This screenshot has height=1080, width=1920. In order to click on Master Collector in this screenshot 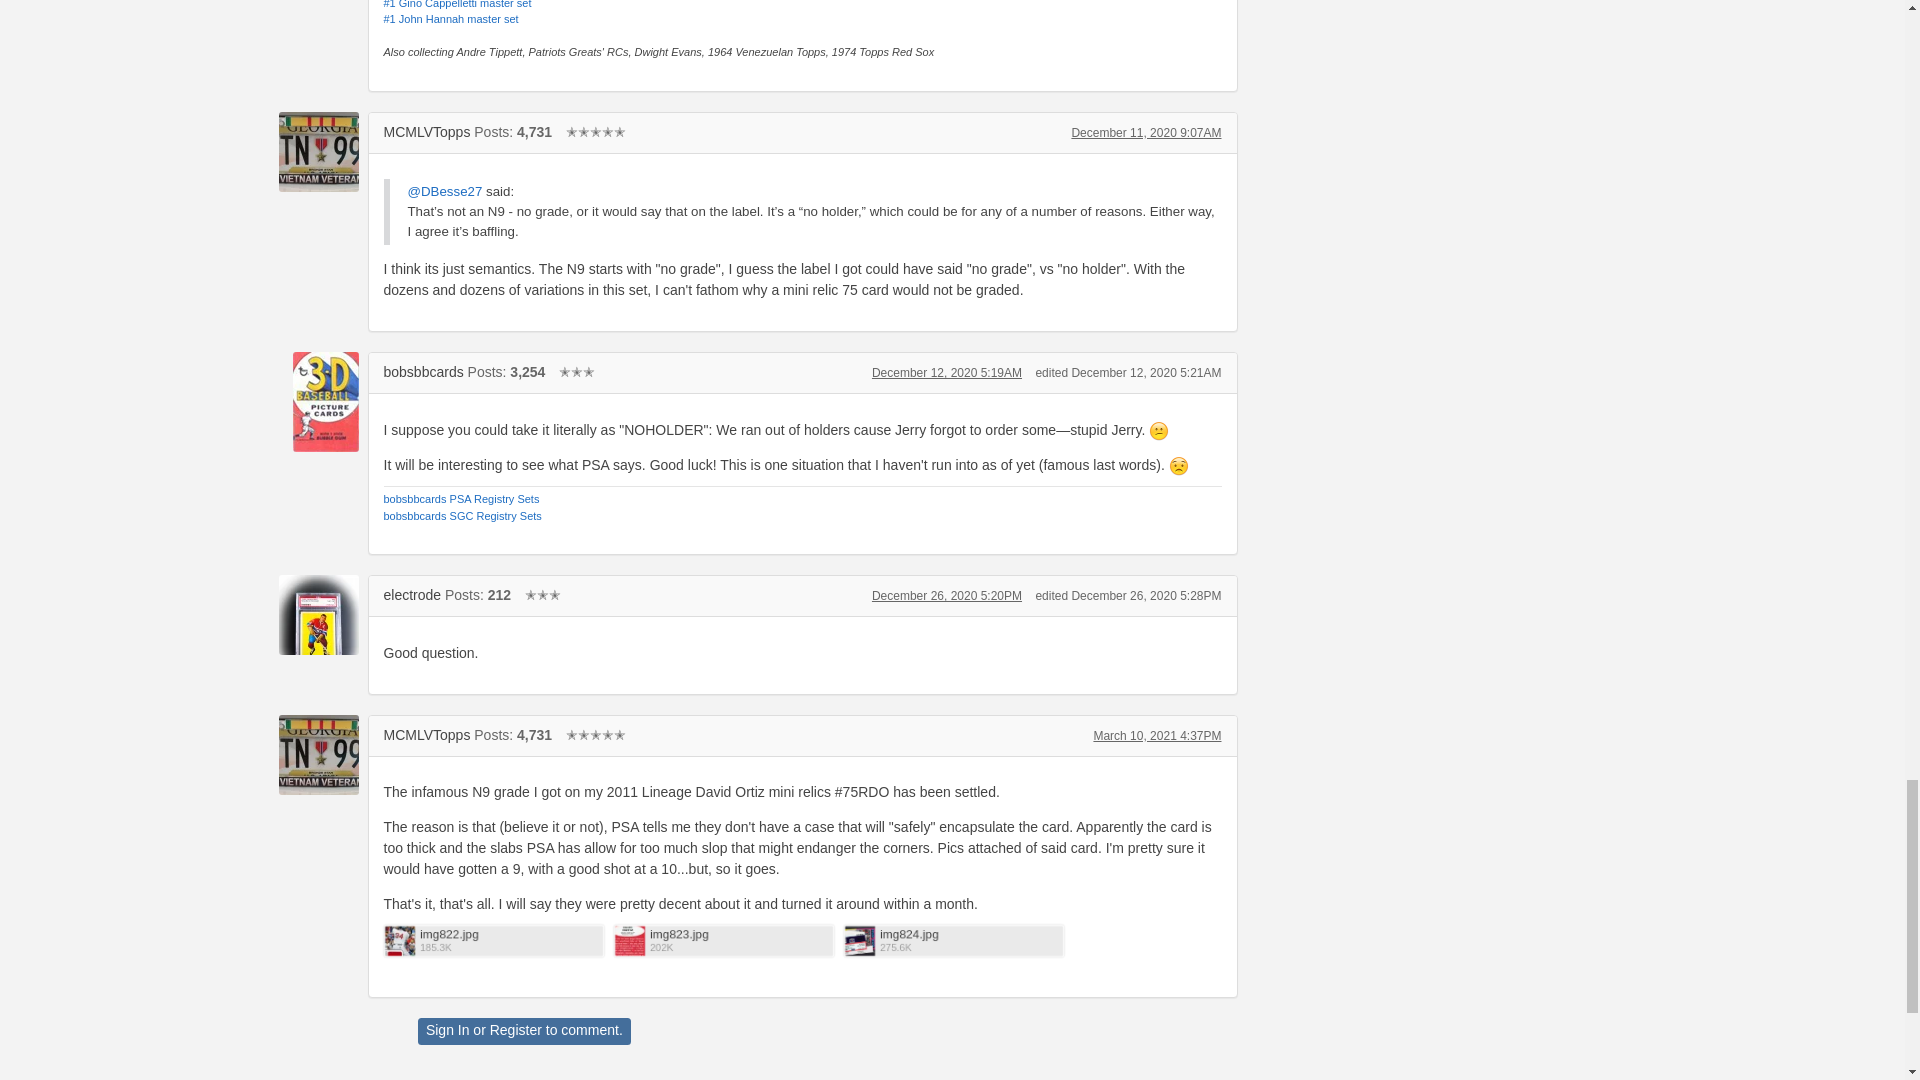, I will do `click(596, 132)`.